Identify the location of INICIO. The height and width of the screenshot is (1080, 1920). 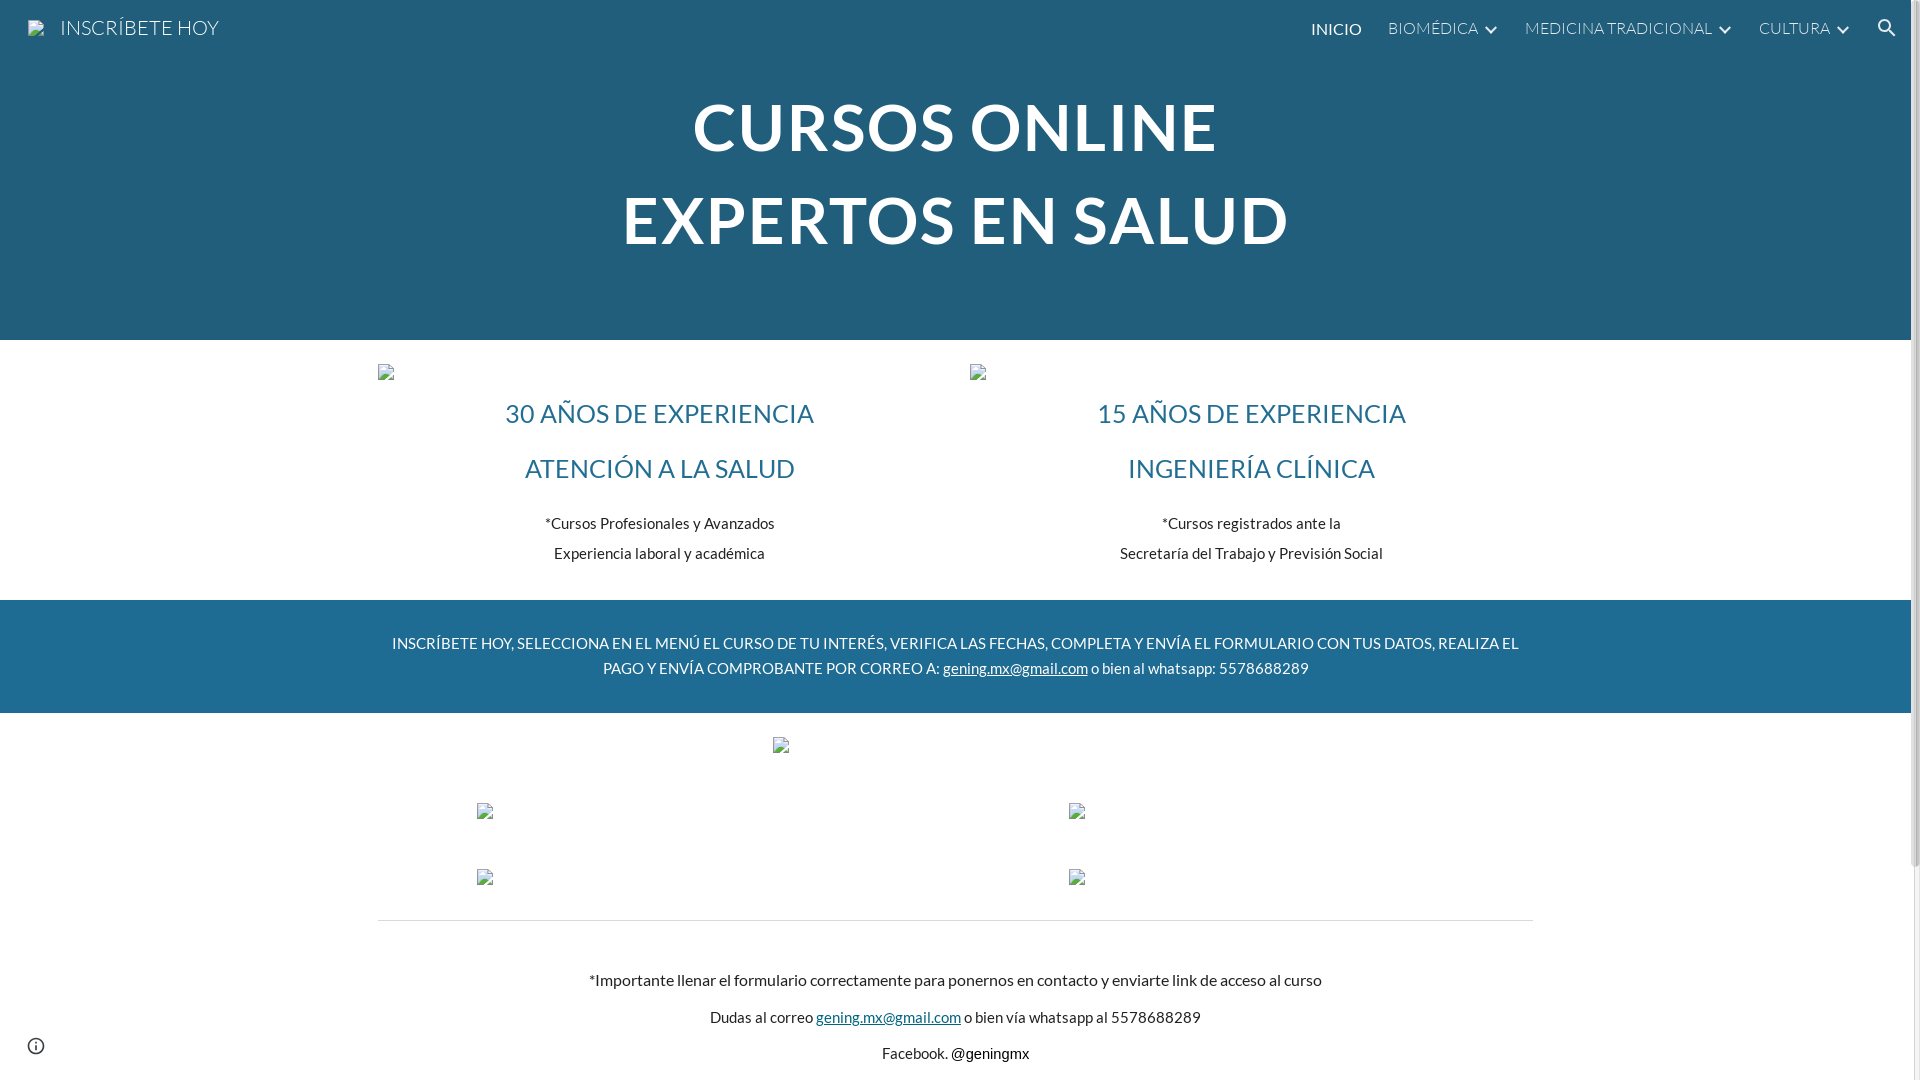
(1336, 28).